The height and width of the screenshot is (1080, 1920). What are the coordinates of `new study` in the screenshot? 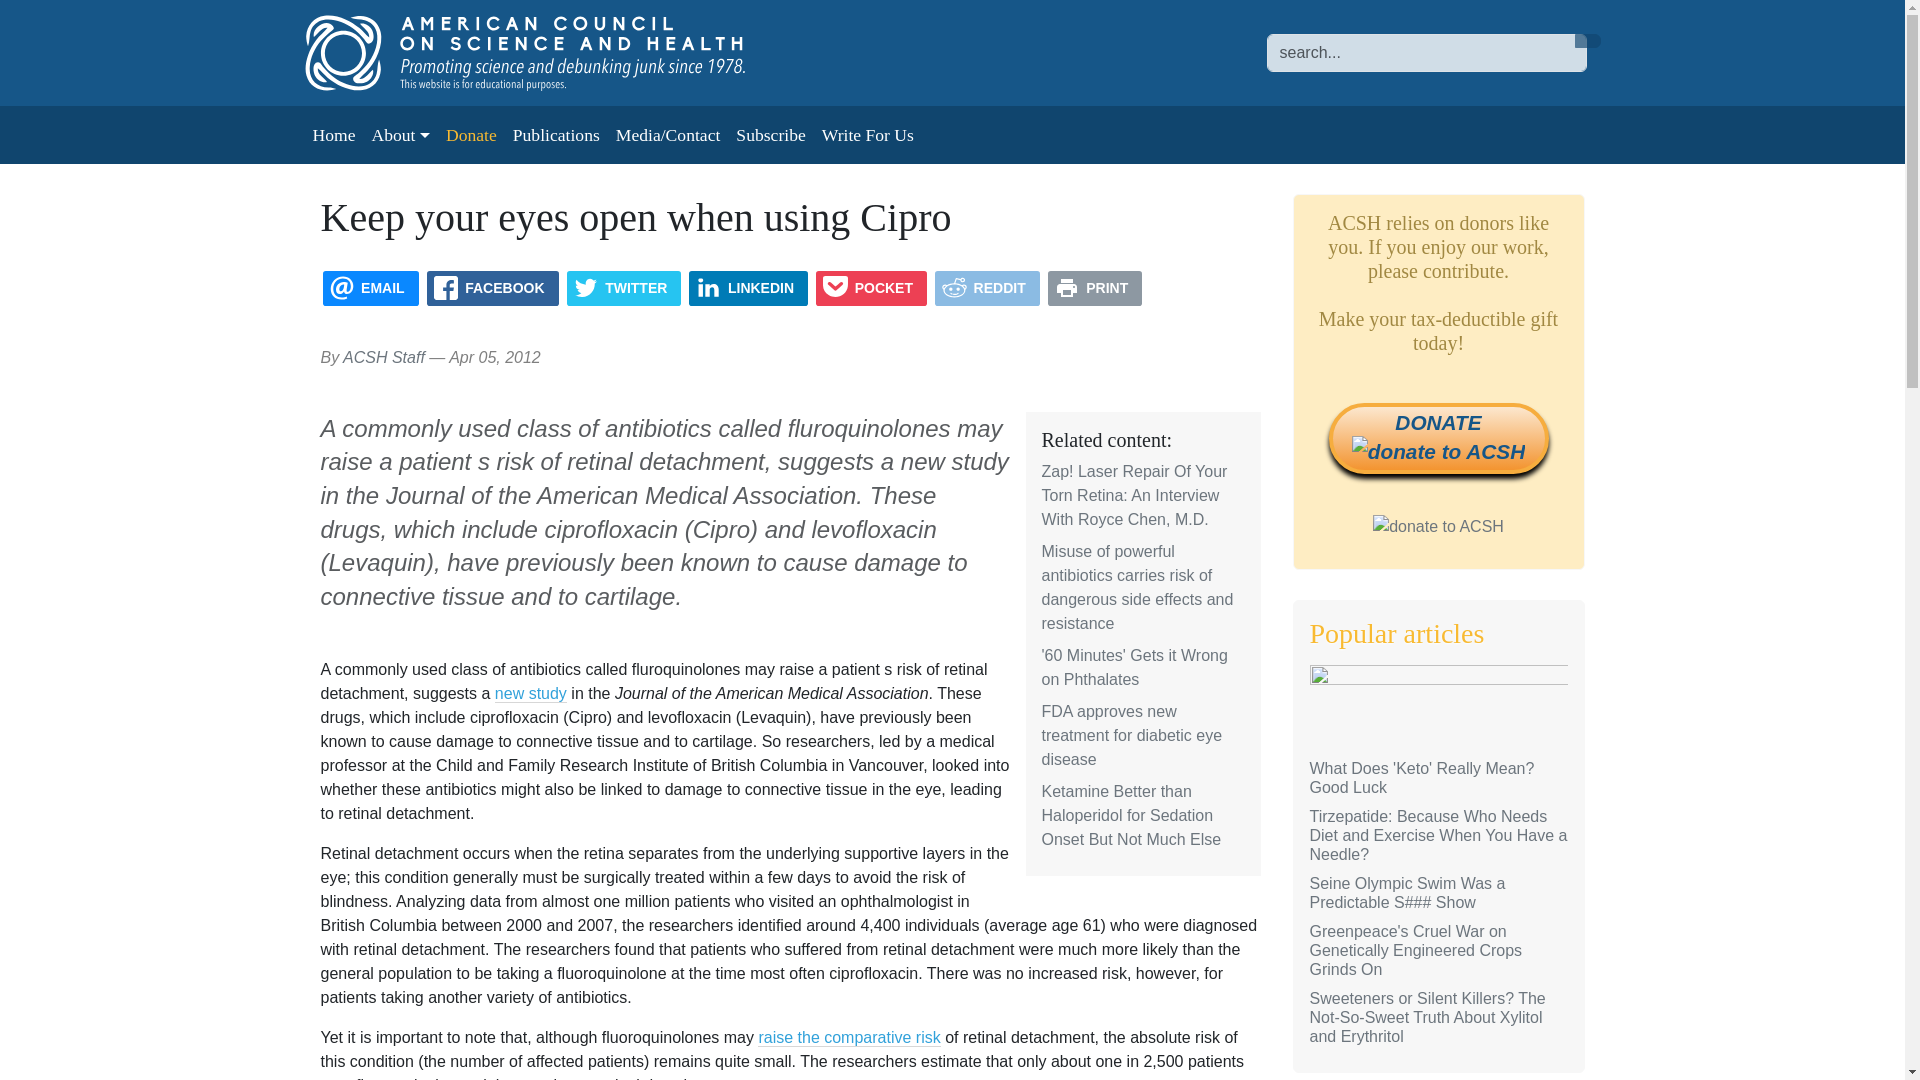 It's located at (530, 694).